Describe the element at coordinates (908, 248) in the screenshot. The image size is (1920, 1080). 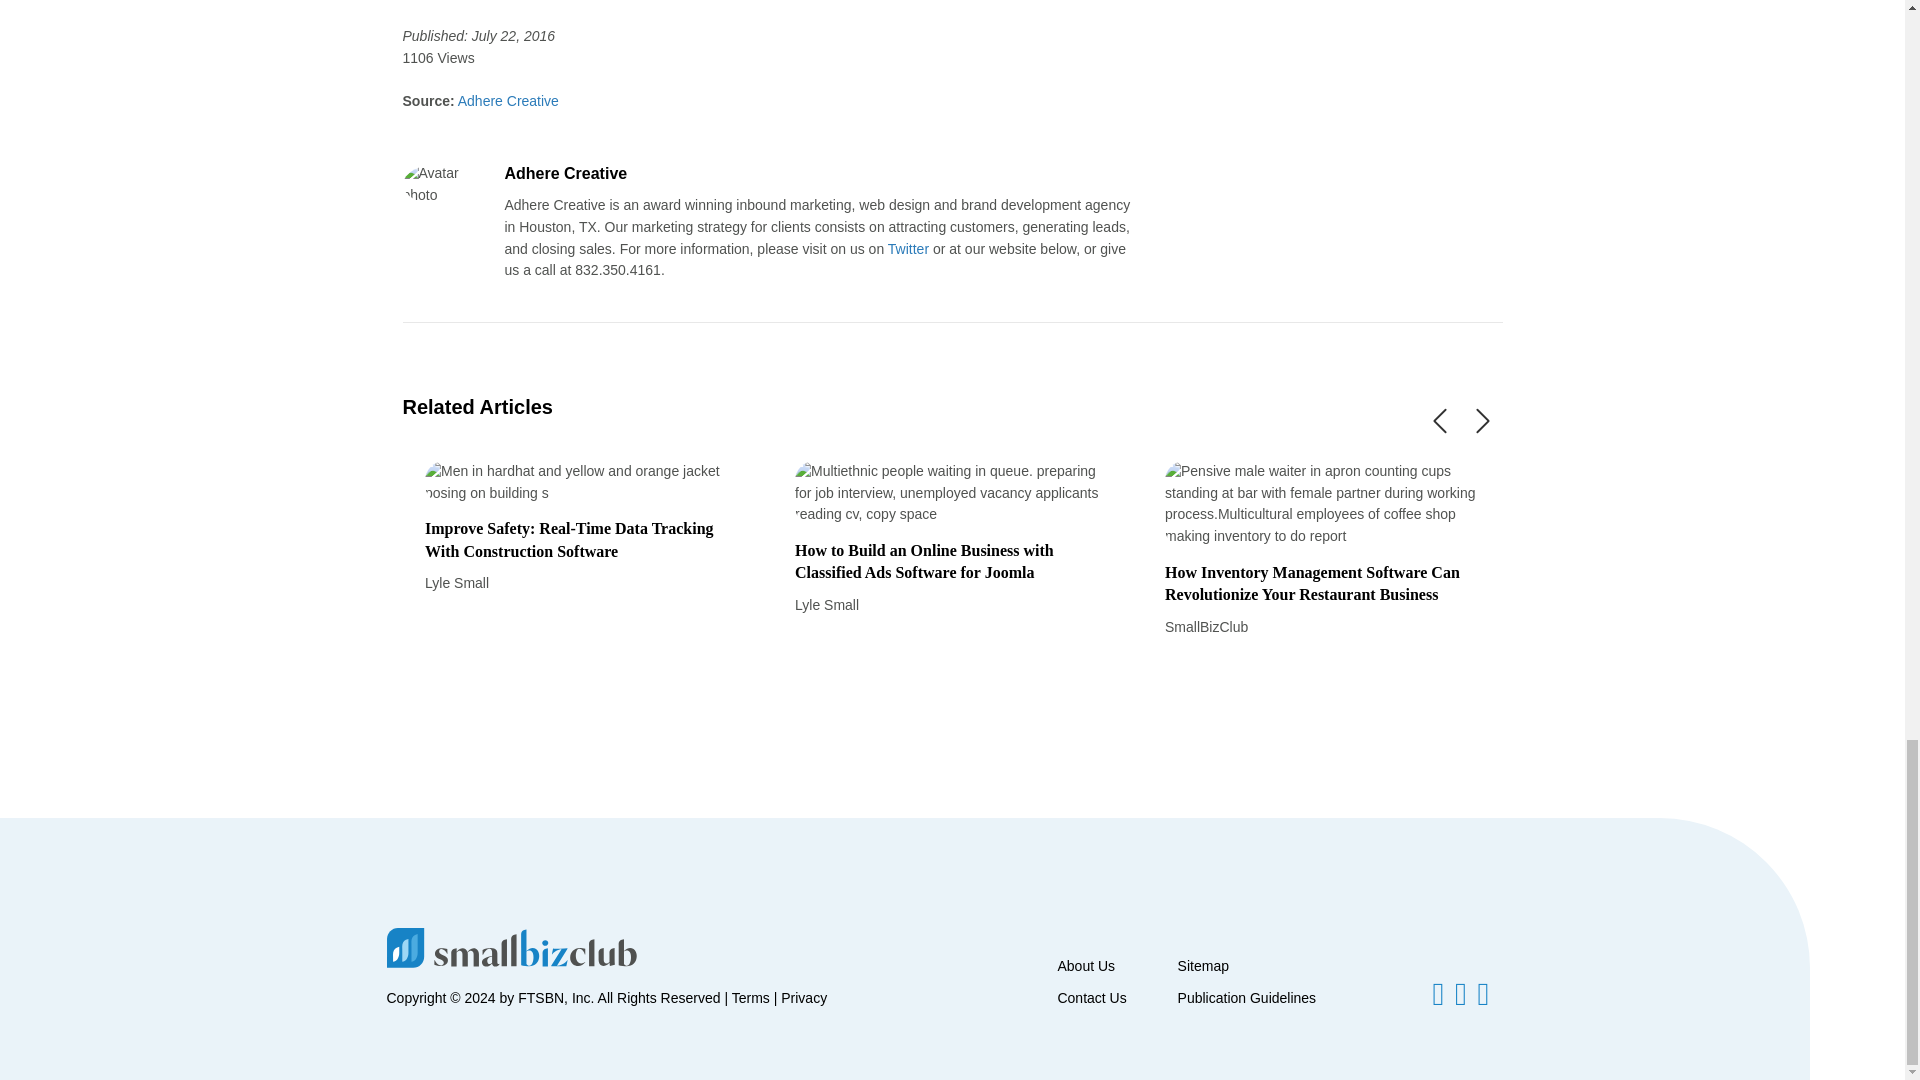
I see `Twitter` at that location.